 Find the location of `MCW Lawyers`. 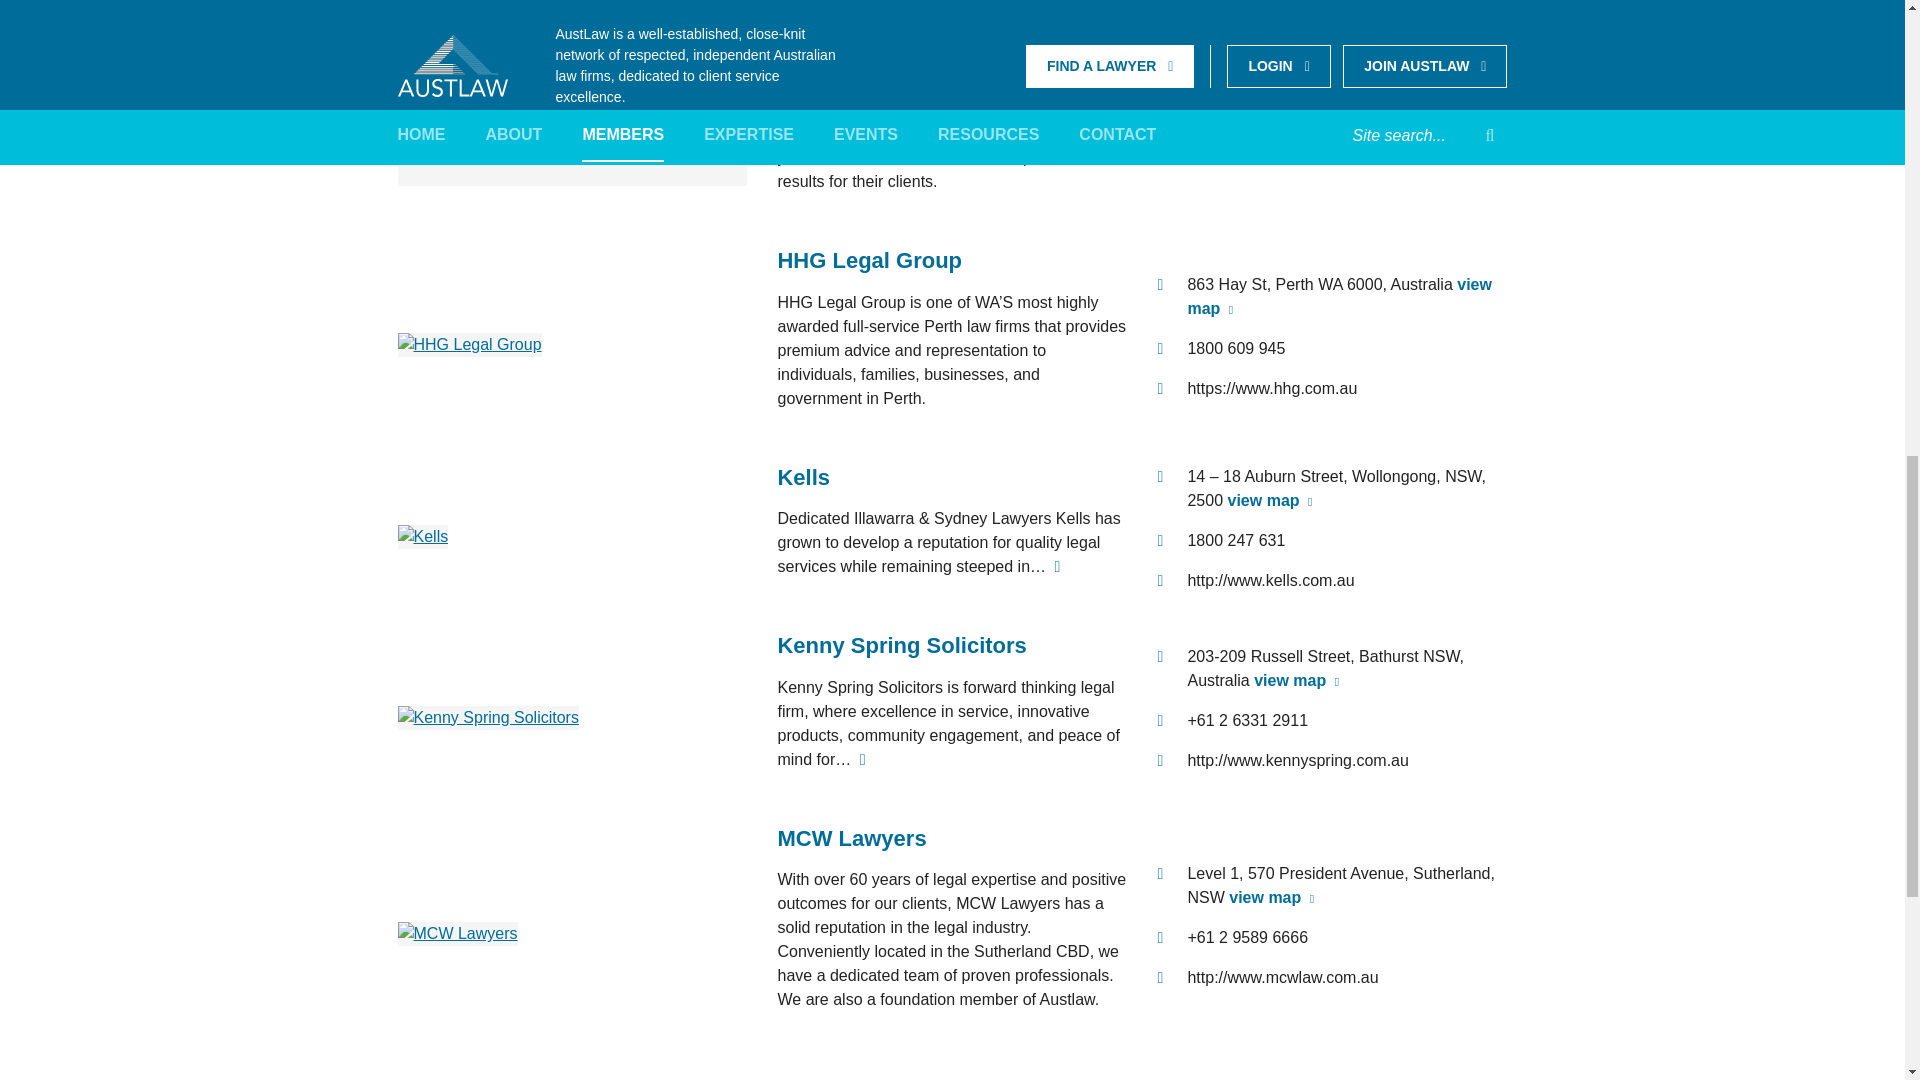

MCW Lawyers is located at coordinates (851, 838).